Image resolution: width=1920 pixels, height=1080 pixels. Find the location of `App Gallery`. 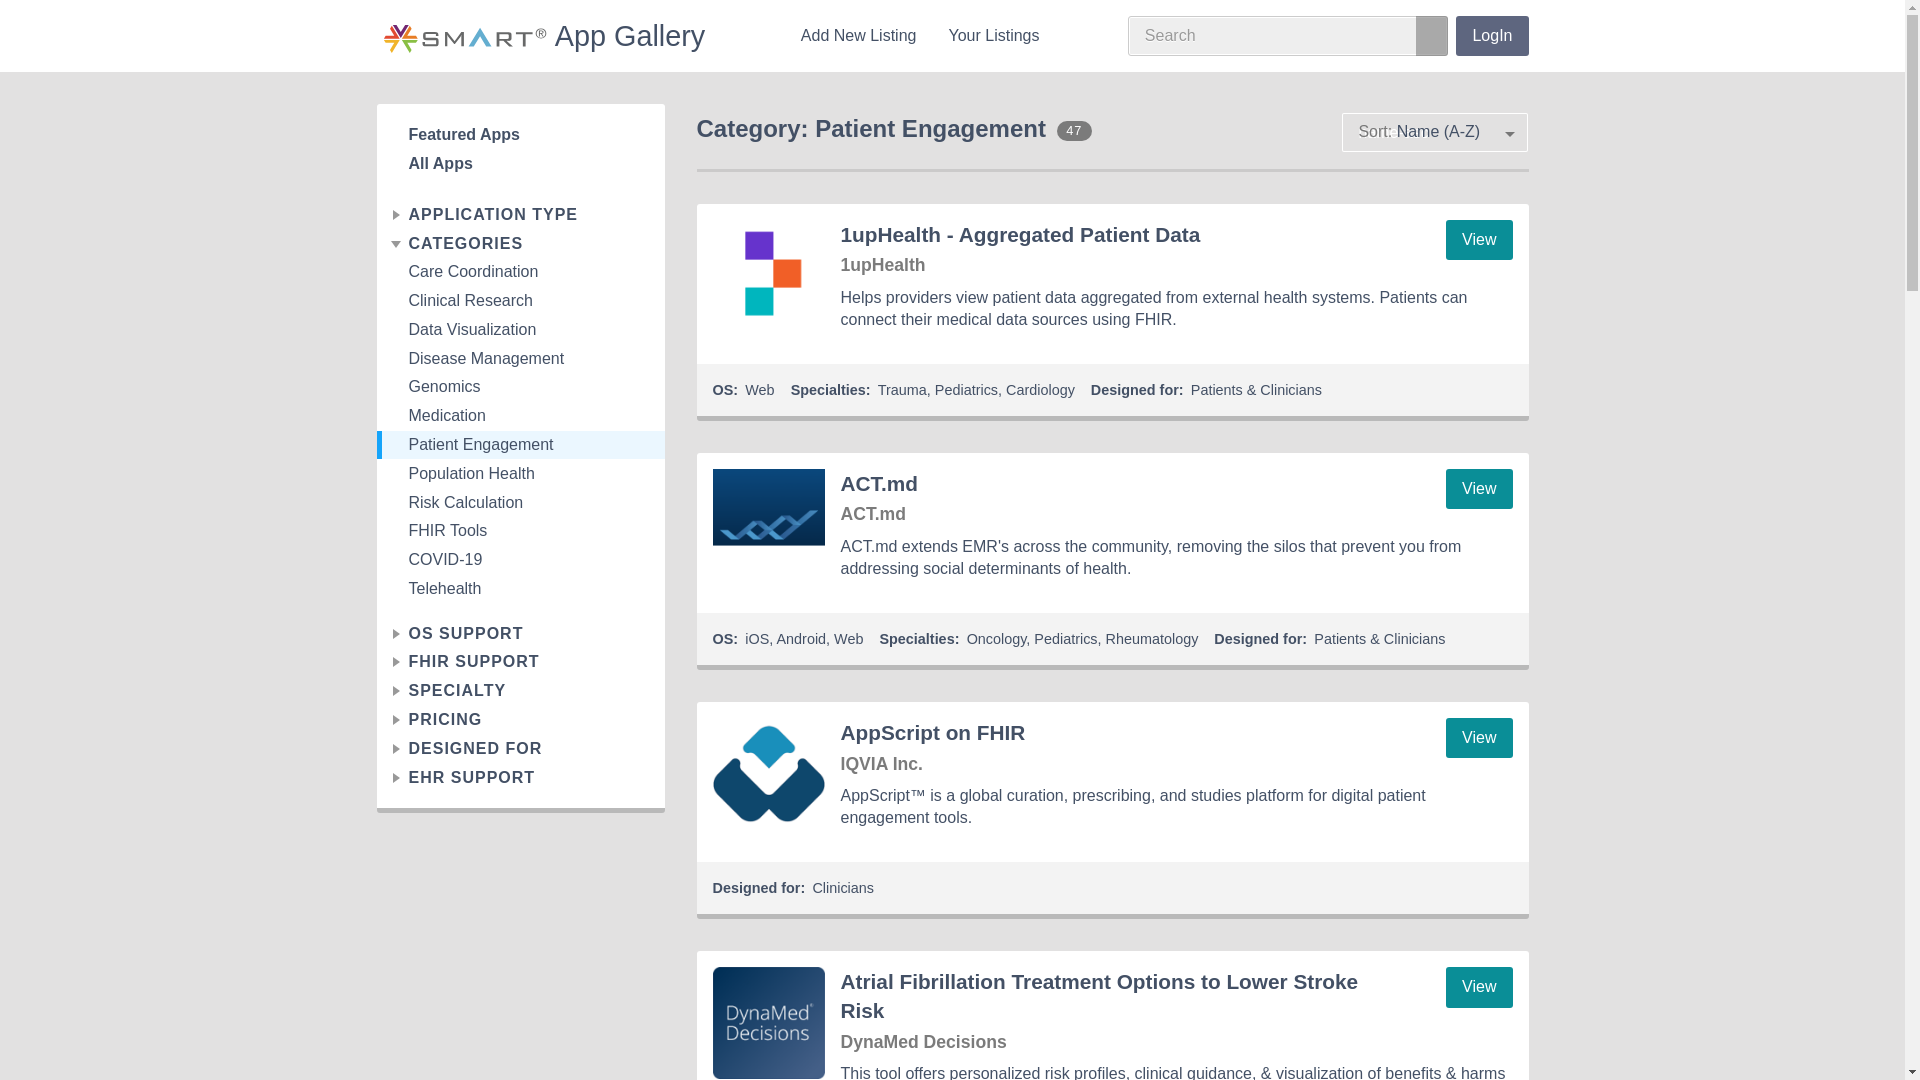

App Gallery is located at coordinates (544, 36).